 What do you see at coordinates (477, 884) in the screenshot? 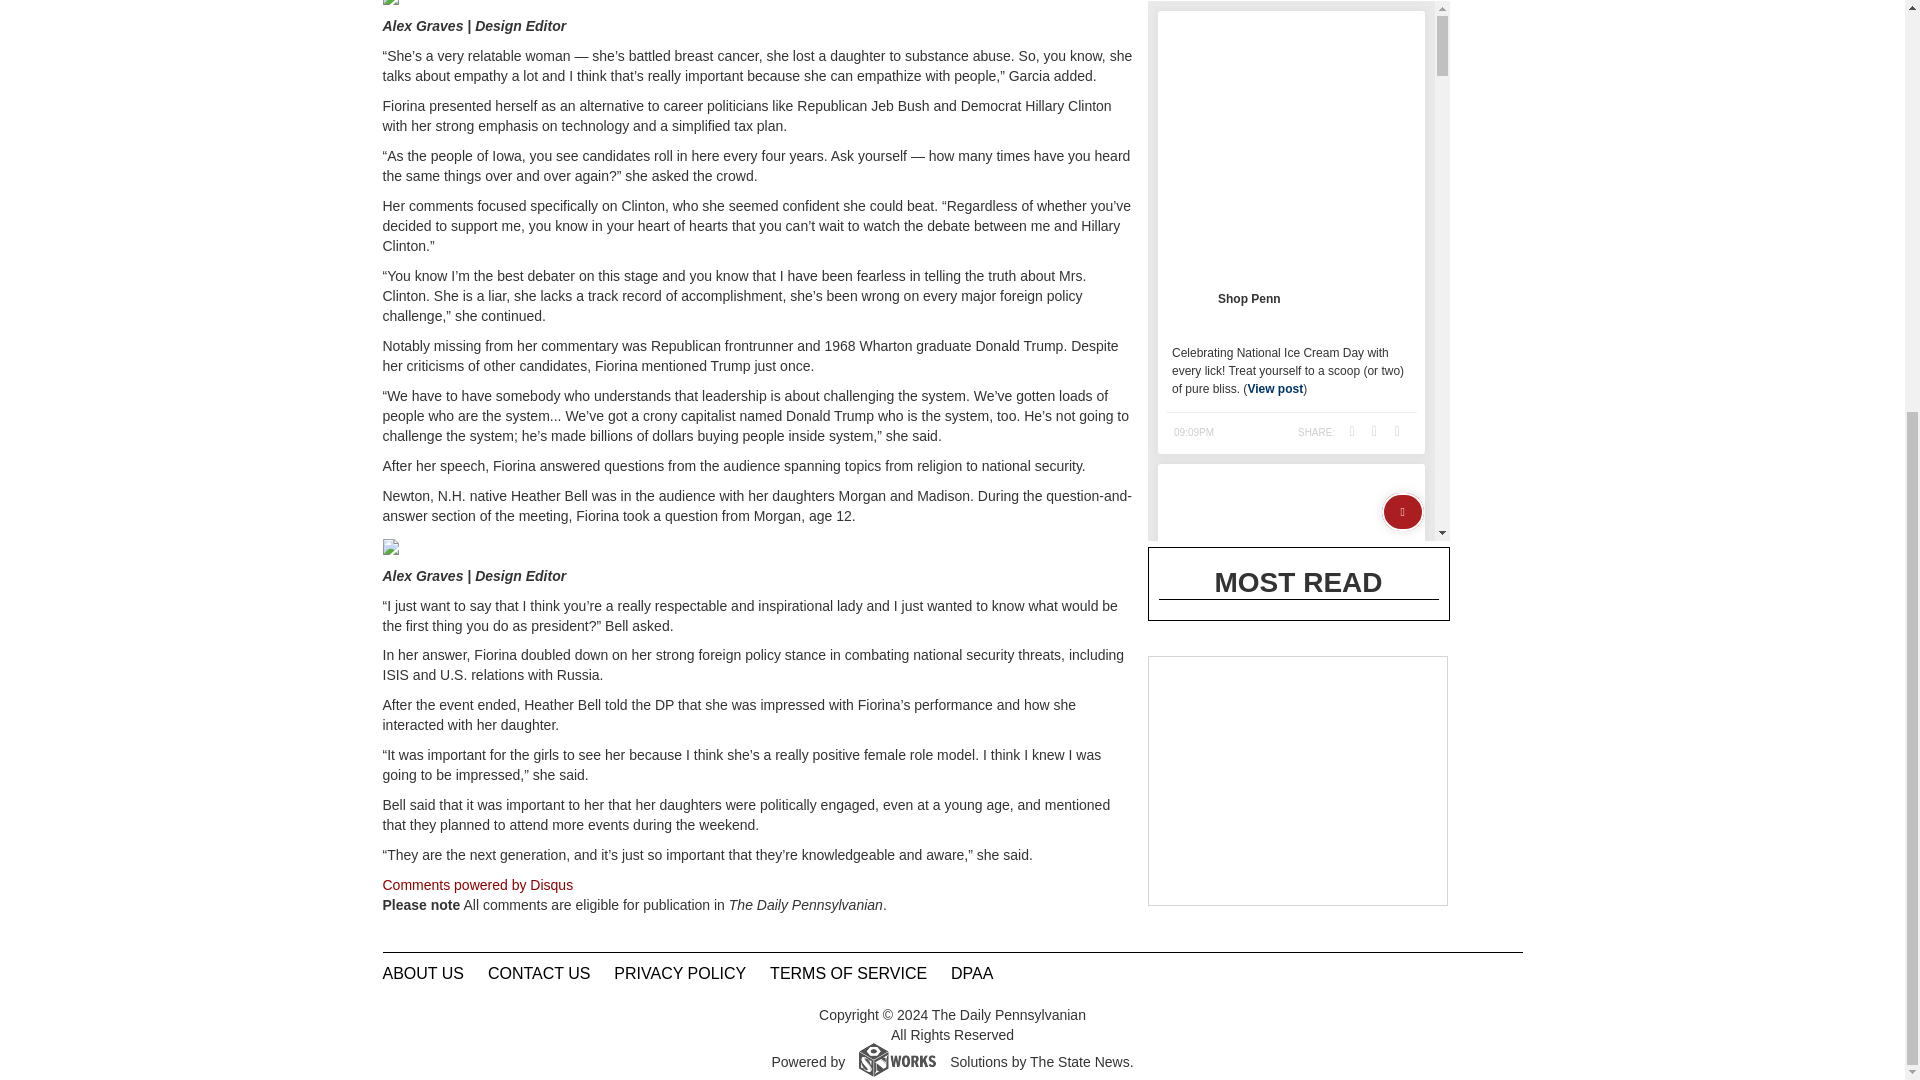
I see `Comments powered by Disqus` at bounding box center [477, 884].